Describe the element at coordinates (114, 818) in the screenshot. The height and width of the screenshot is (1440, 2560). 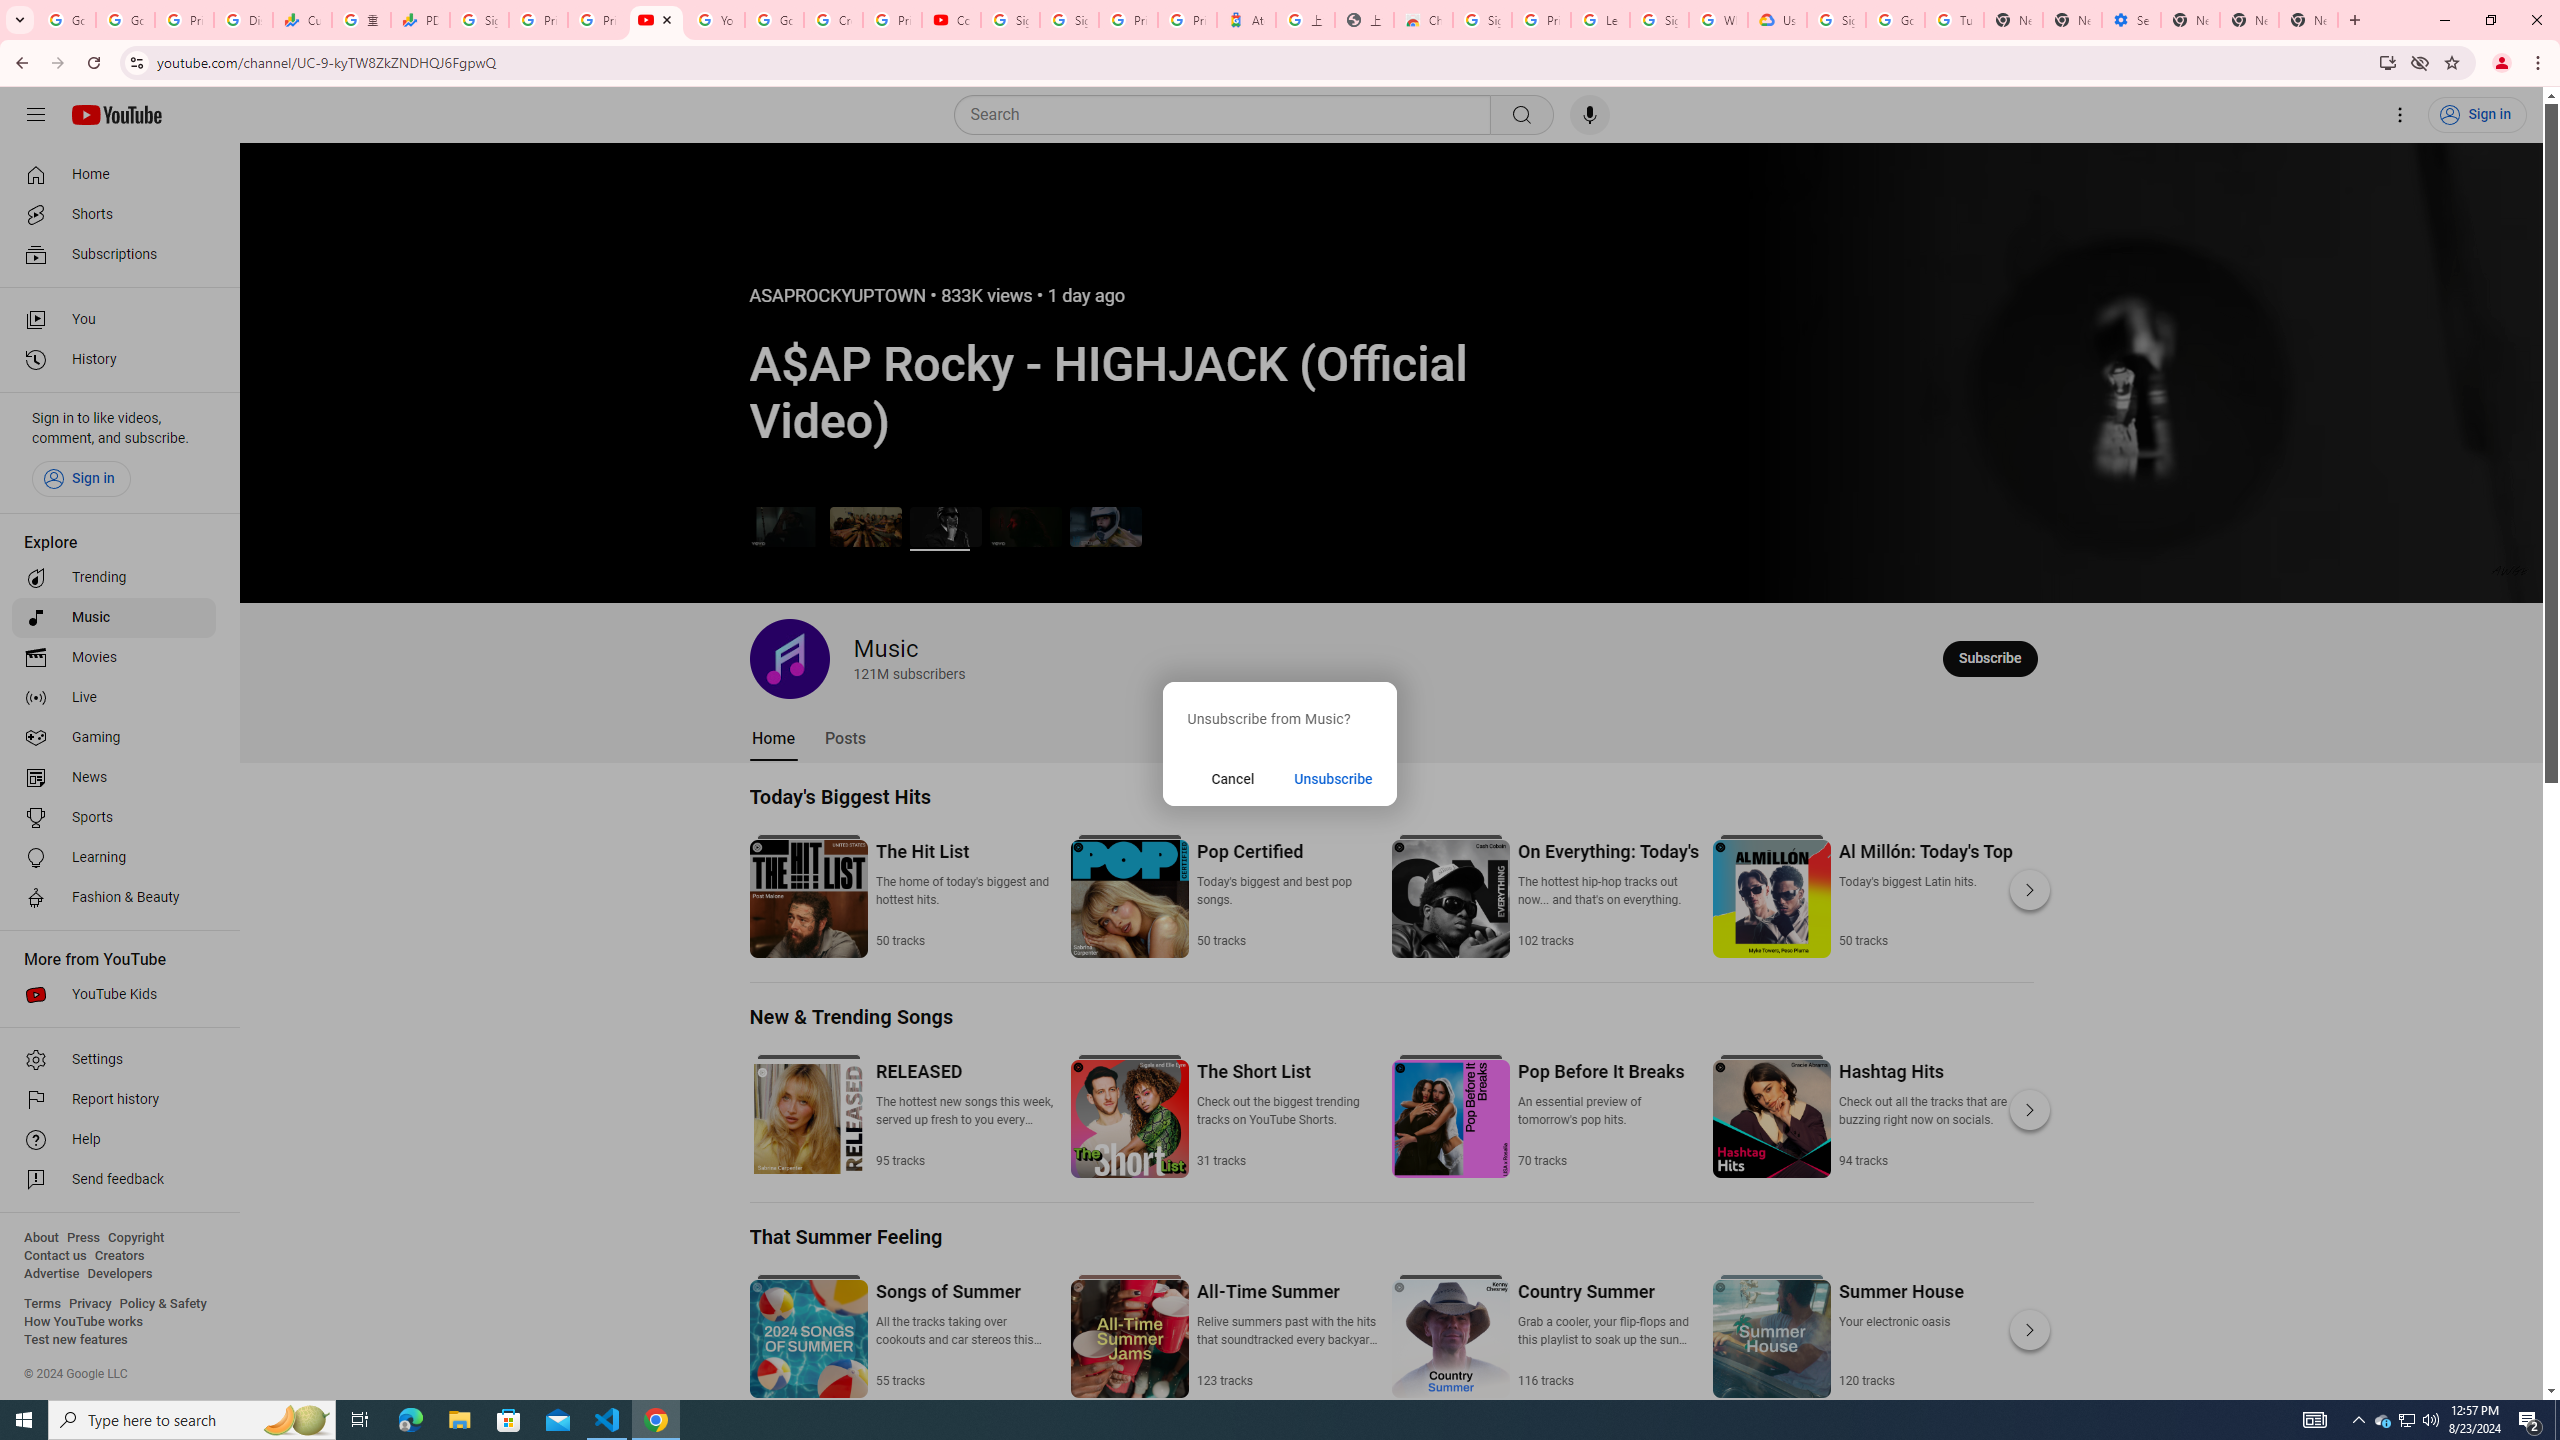
I see `Sports` at that location.